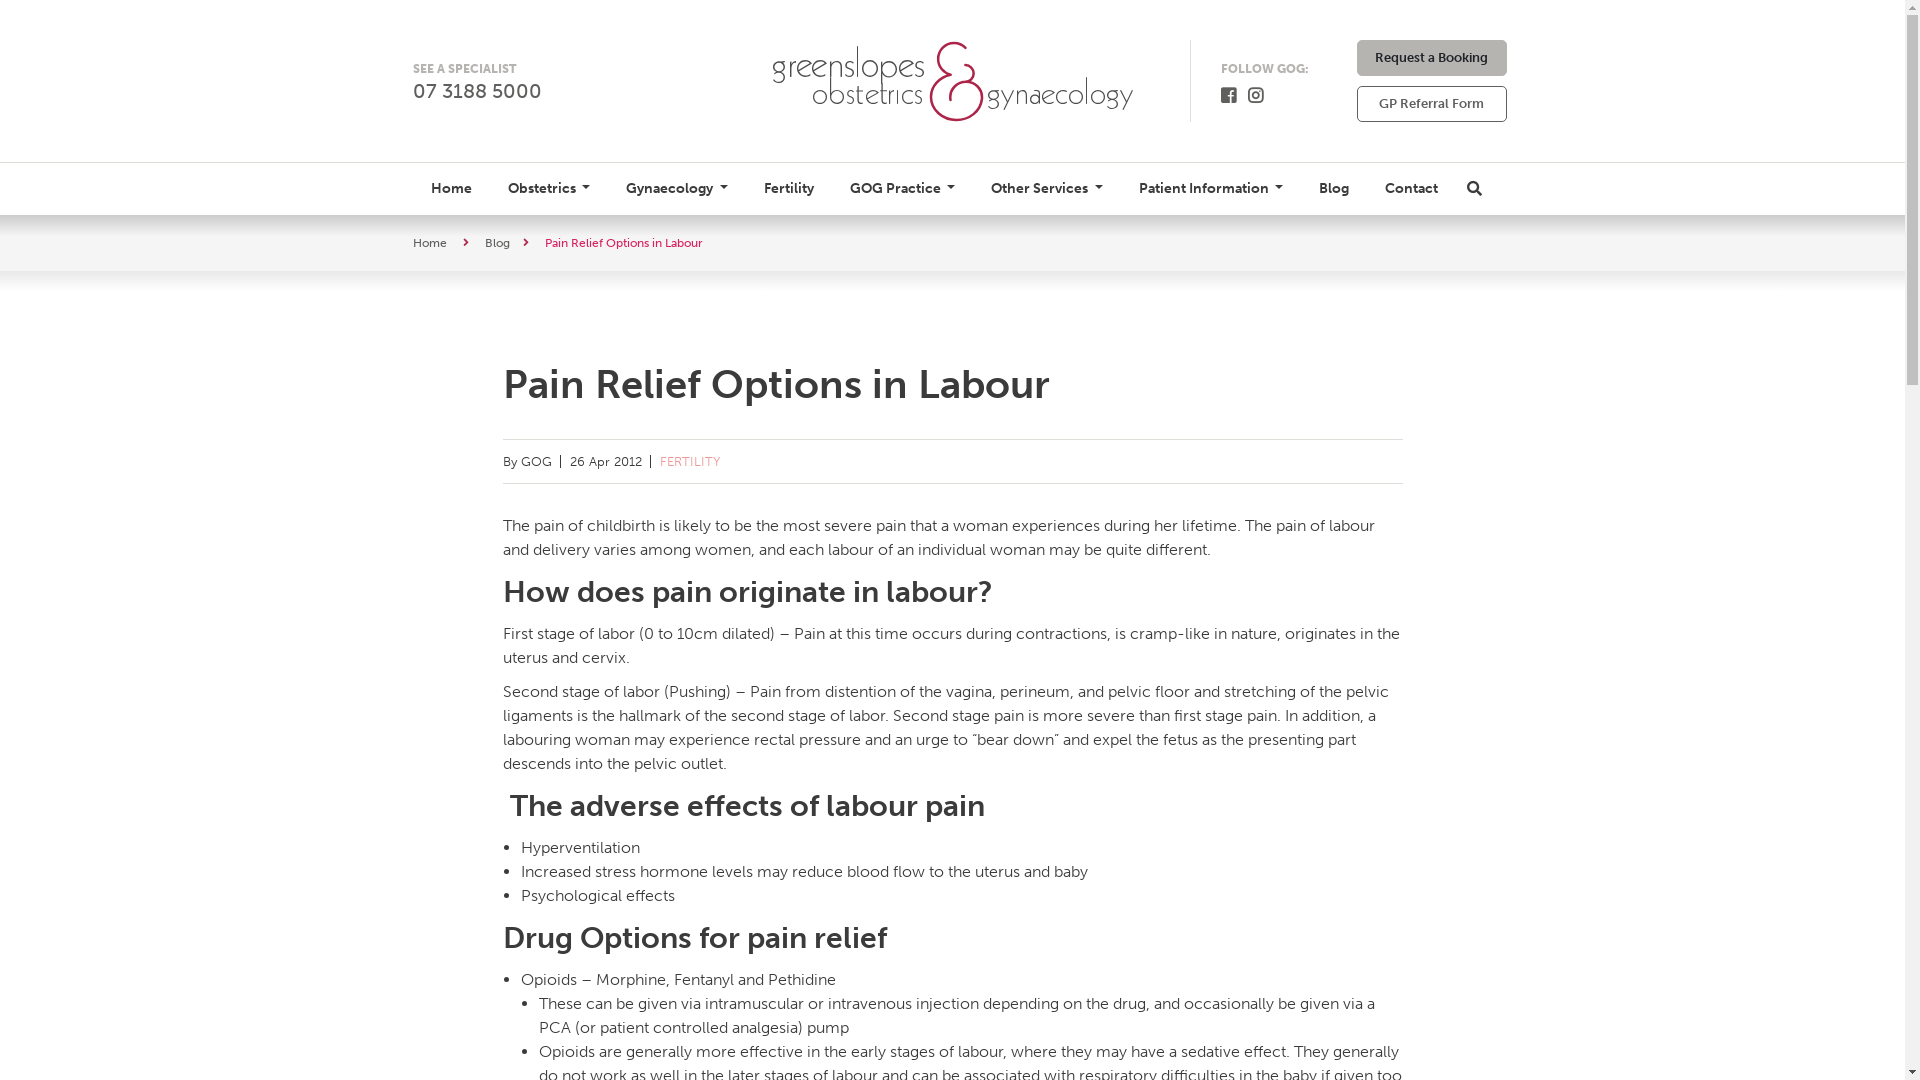  I want to click on Obstetrics, so click(549, 189).